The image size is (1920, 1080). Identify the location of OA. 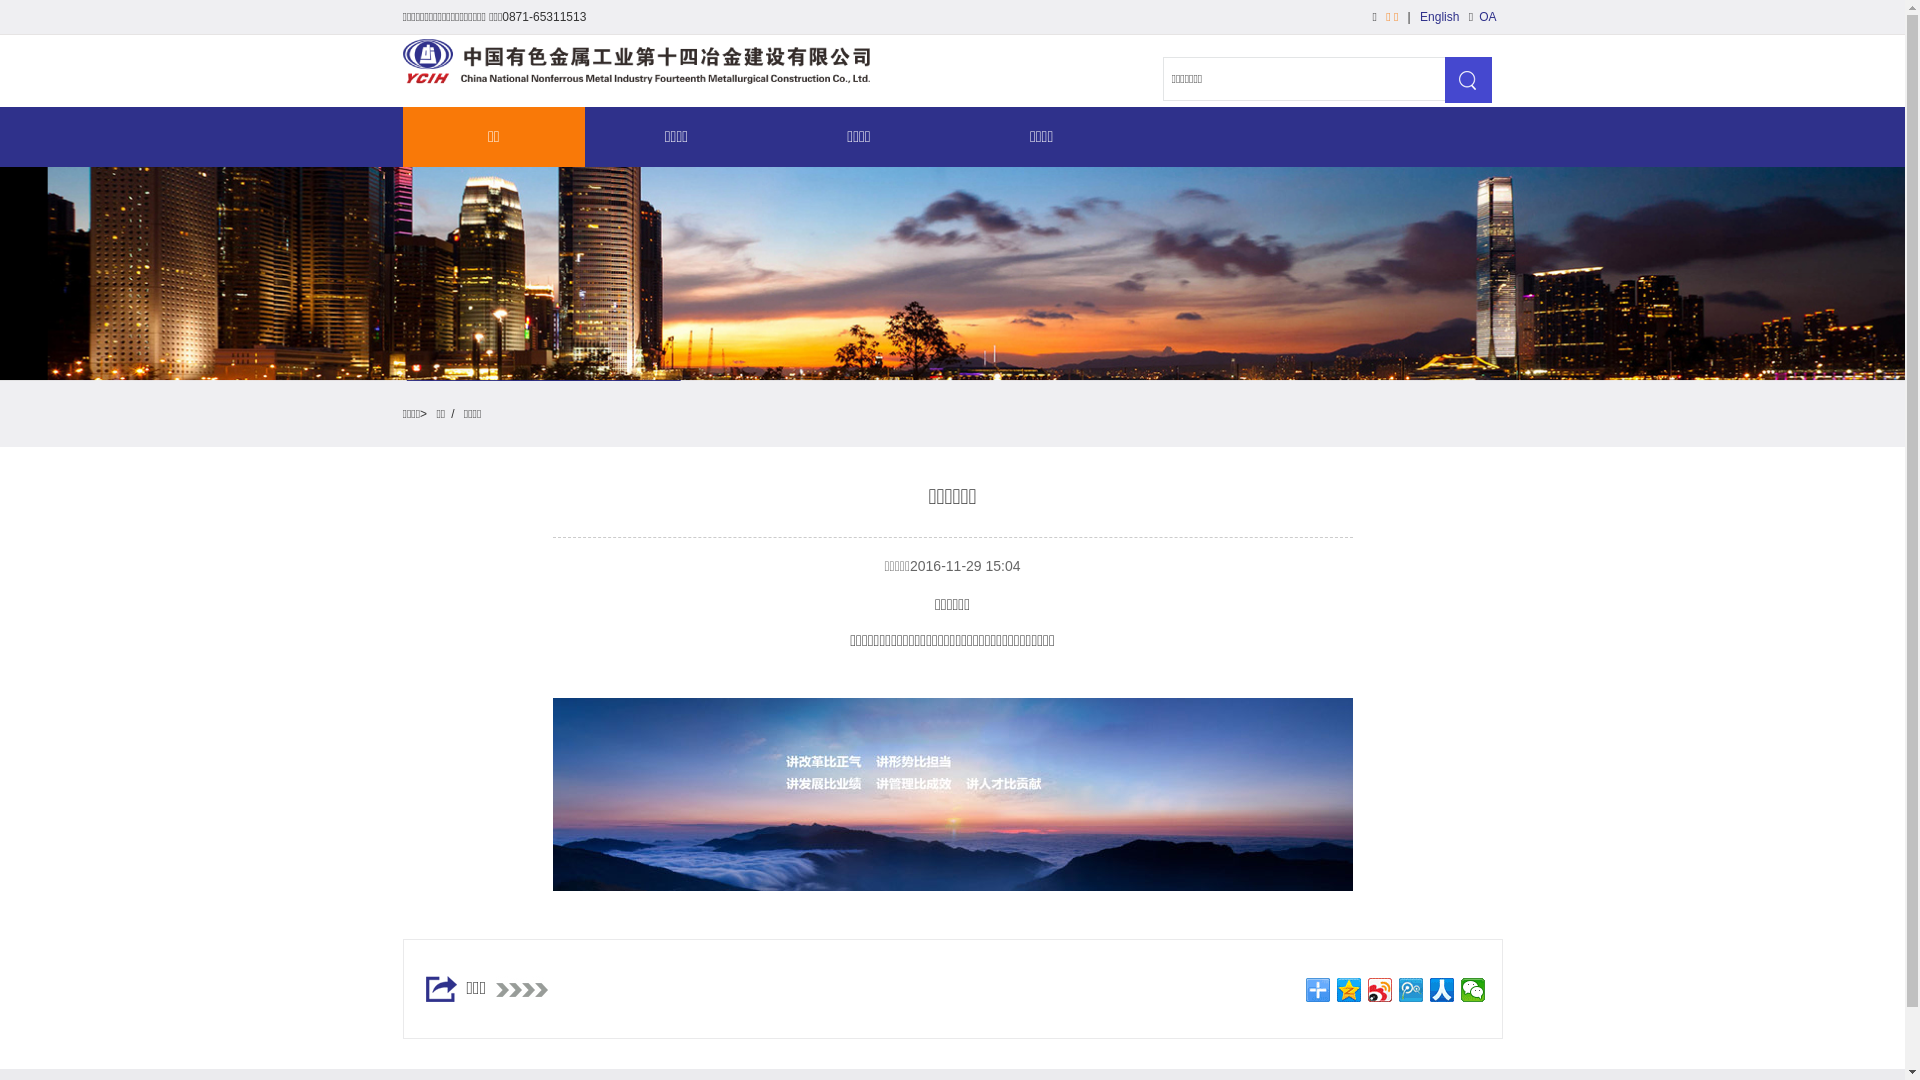
(1488, 17).